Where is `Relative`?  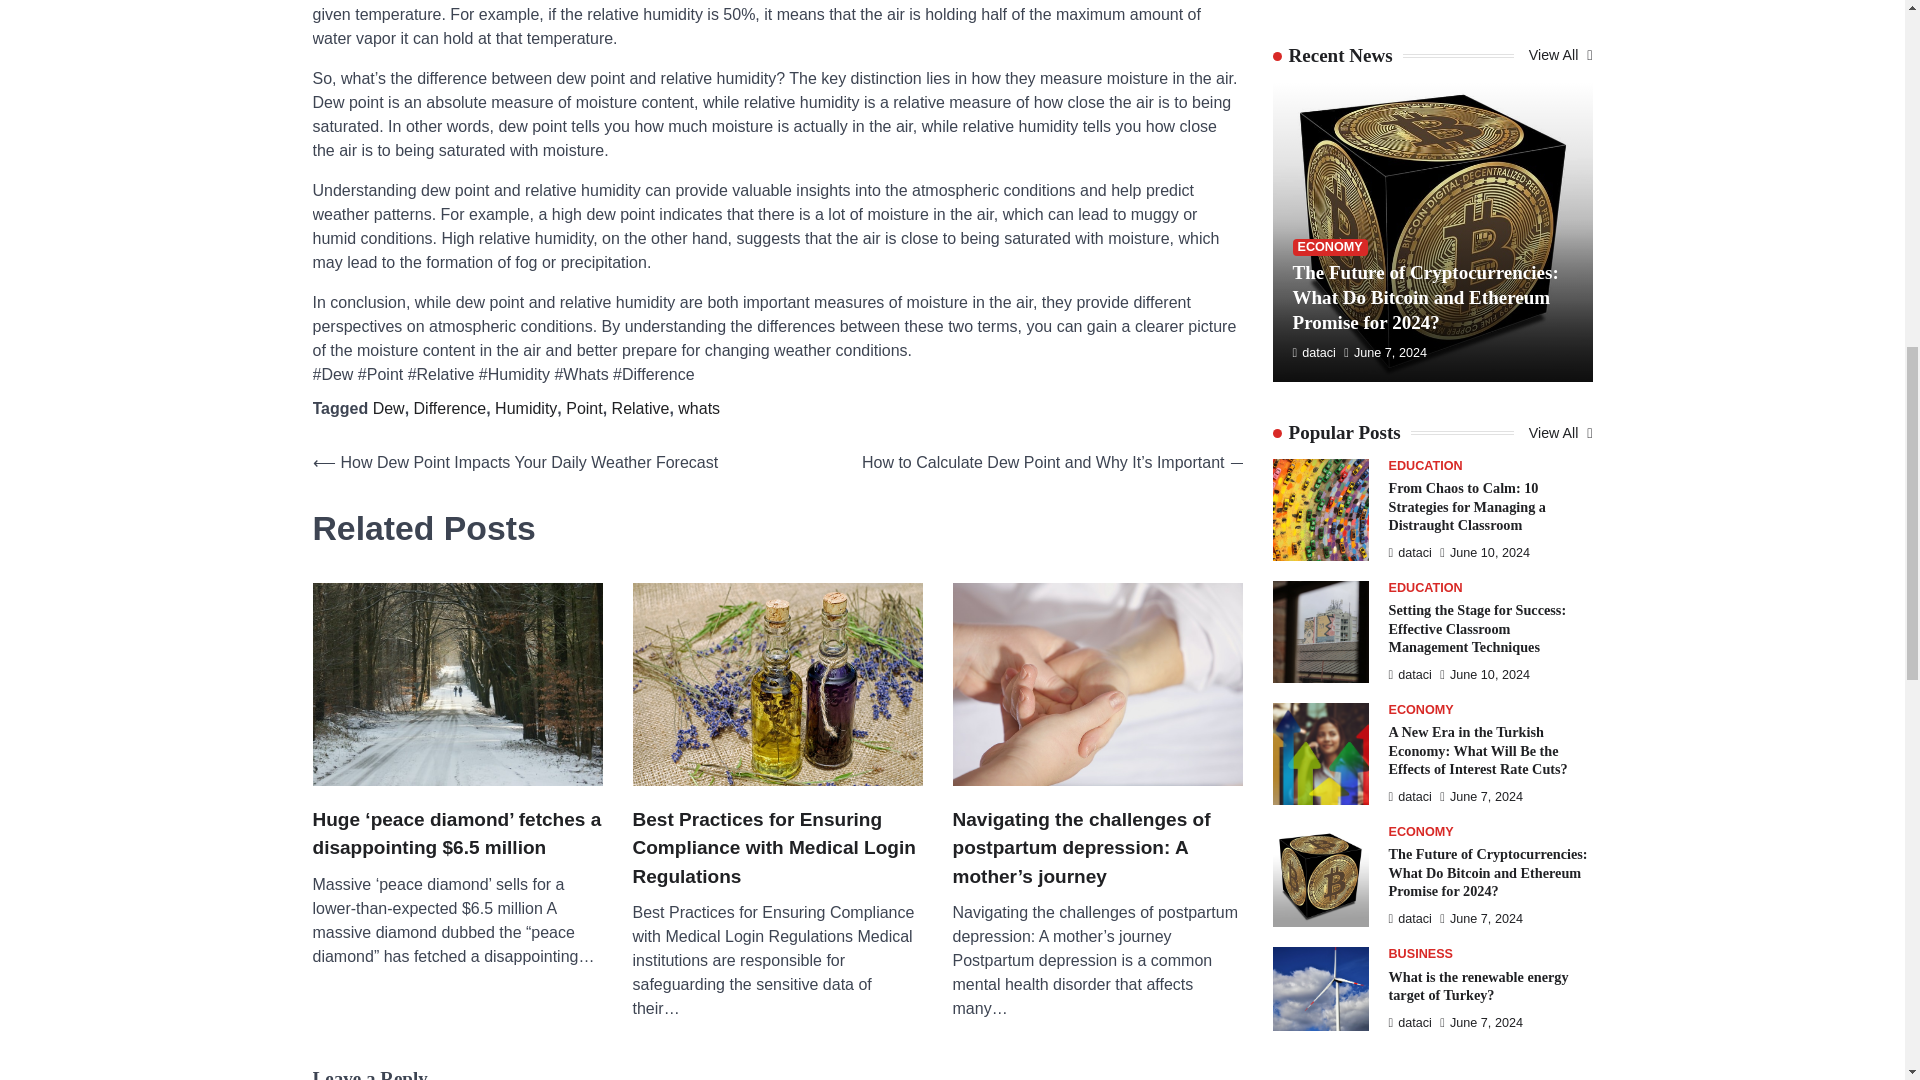
Relative is located at coordinates (641, 408).